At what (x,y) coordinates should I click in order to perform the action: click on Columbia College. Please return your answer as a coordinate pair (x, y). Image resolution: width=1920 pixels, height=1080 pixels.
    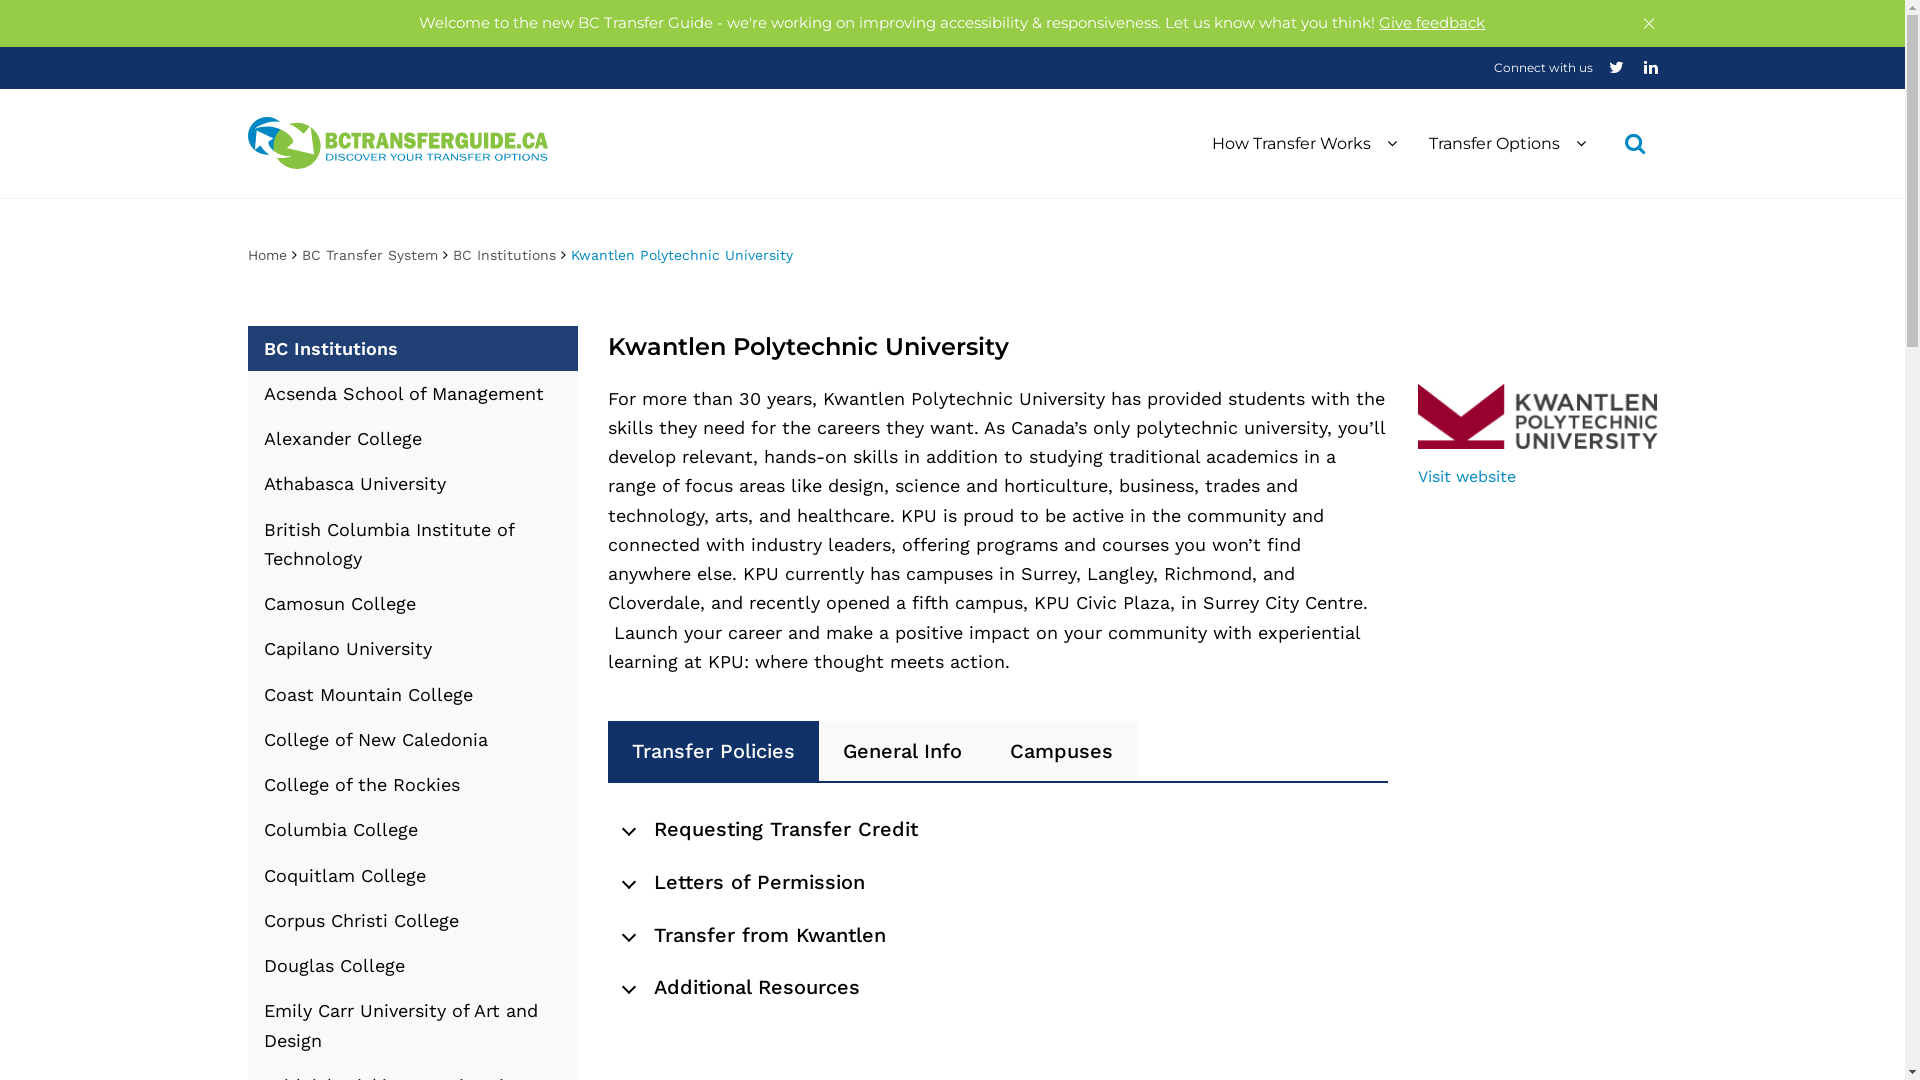
    Looking at the image, I should click on (413, 830).